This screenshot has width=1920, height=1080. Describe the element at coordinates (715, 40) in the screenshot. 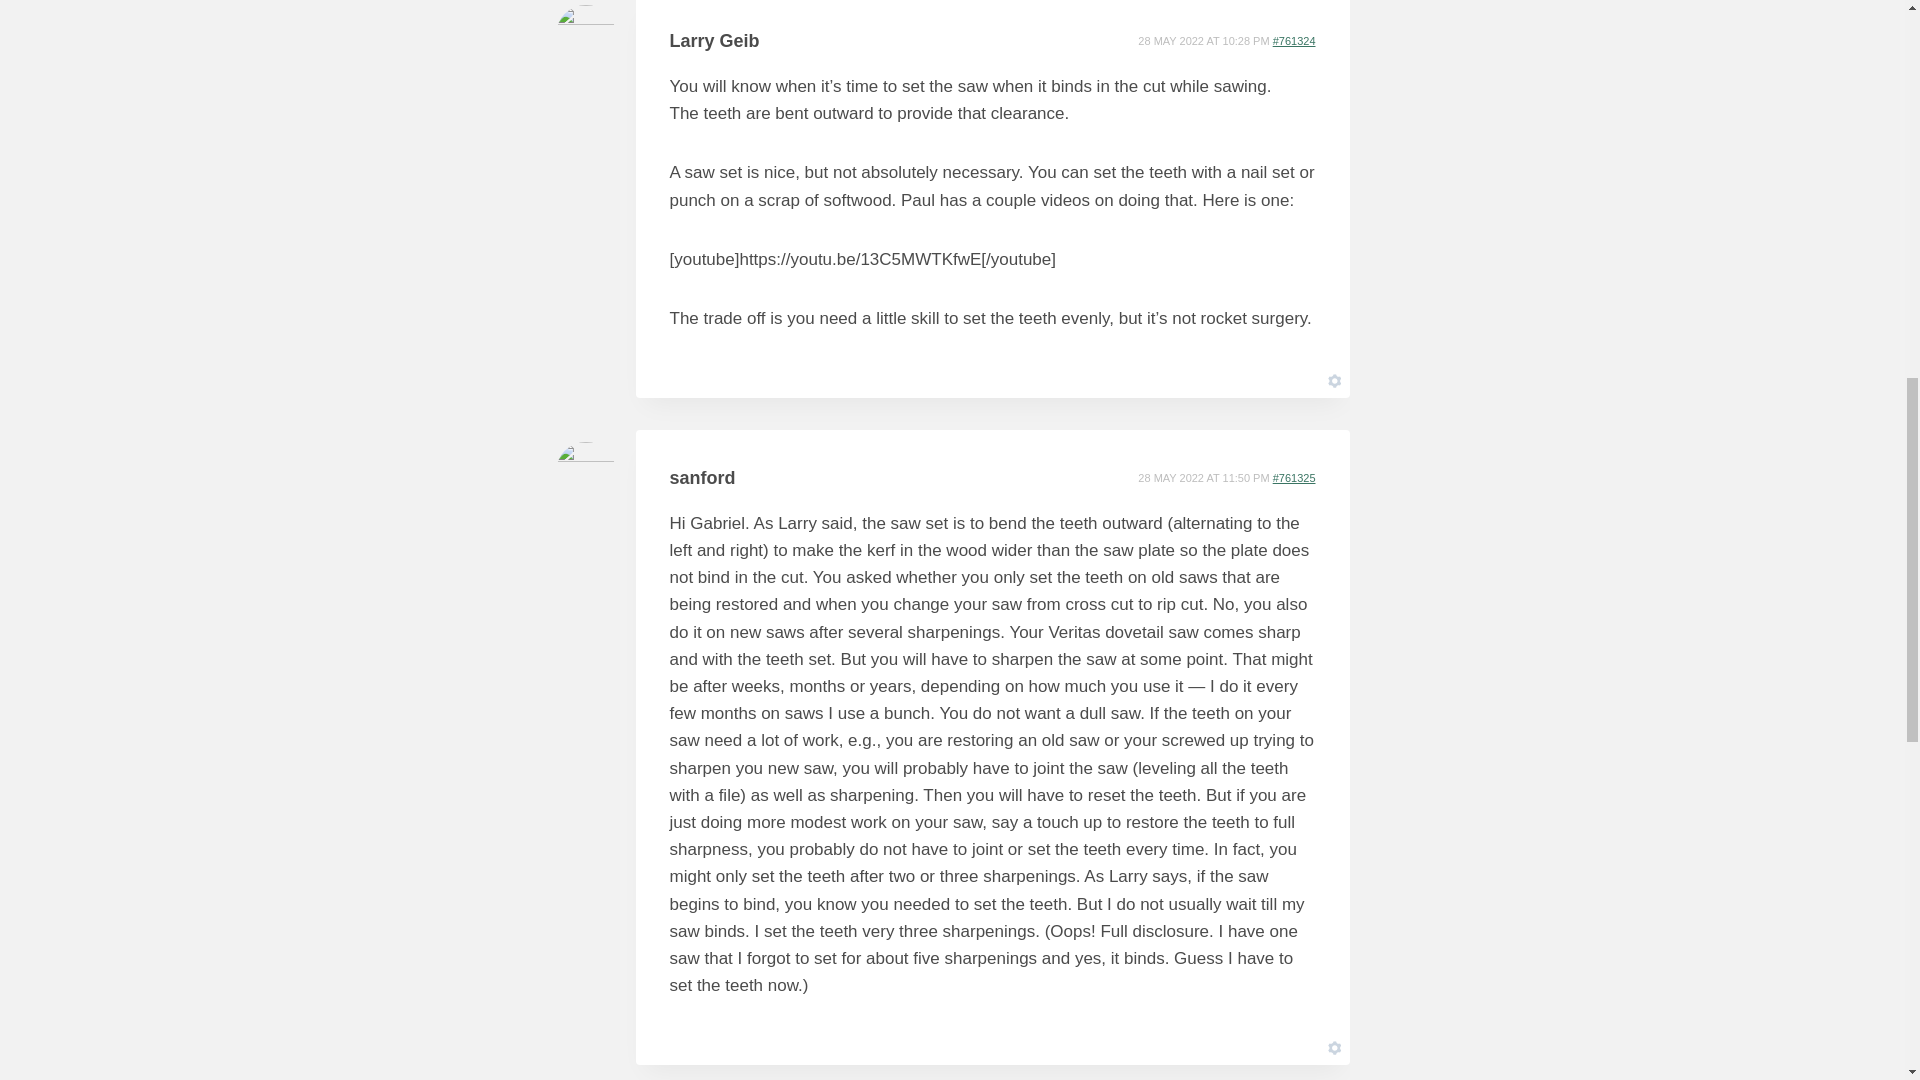

I see `View Larry Geib's profile` at that location.